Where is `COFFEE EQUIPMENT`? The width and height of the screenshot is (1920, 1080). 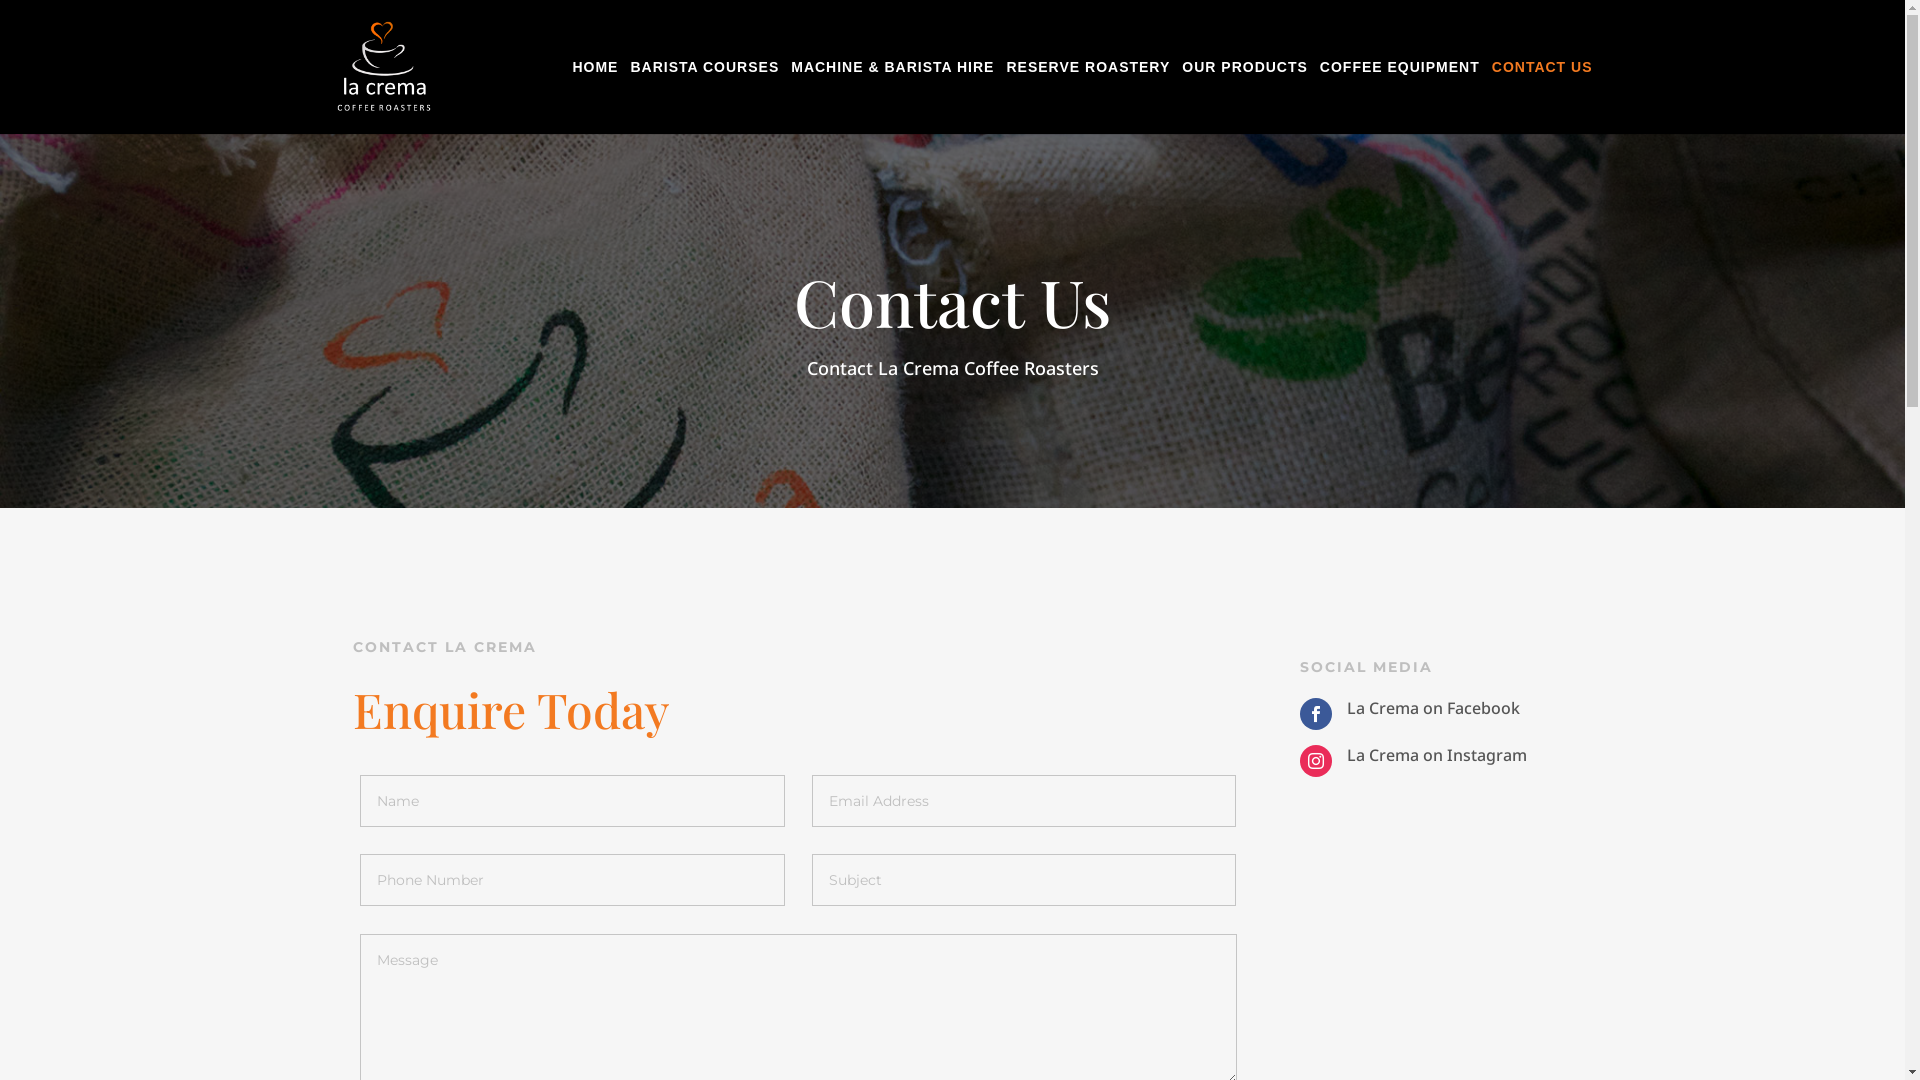 COFFEE EQUIPMENT is located at coordinates (1400, 97).